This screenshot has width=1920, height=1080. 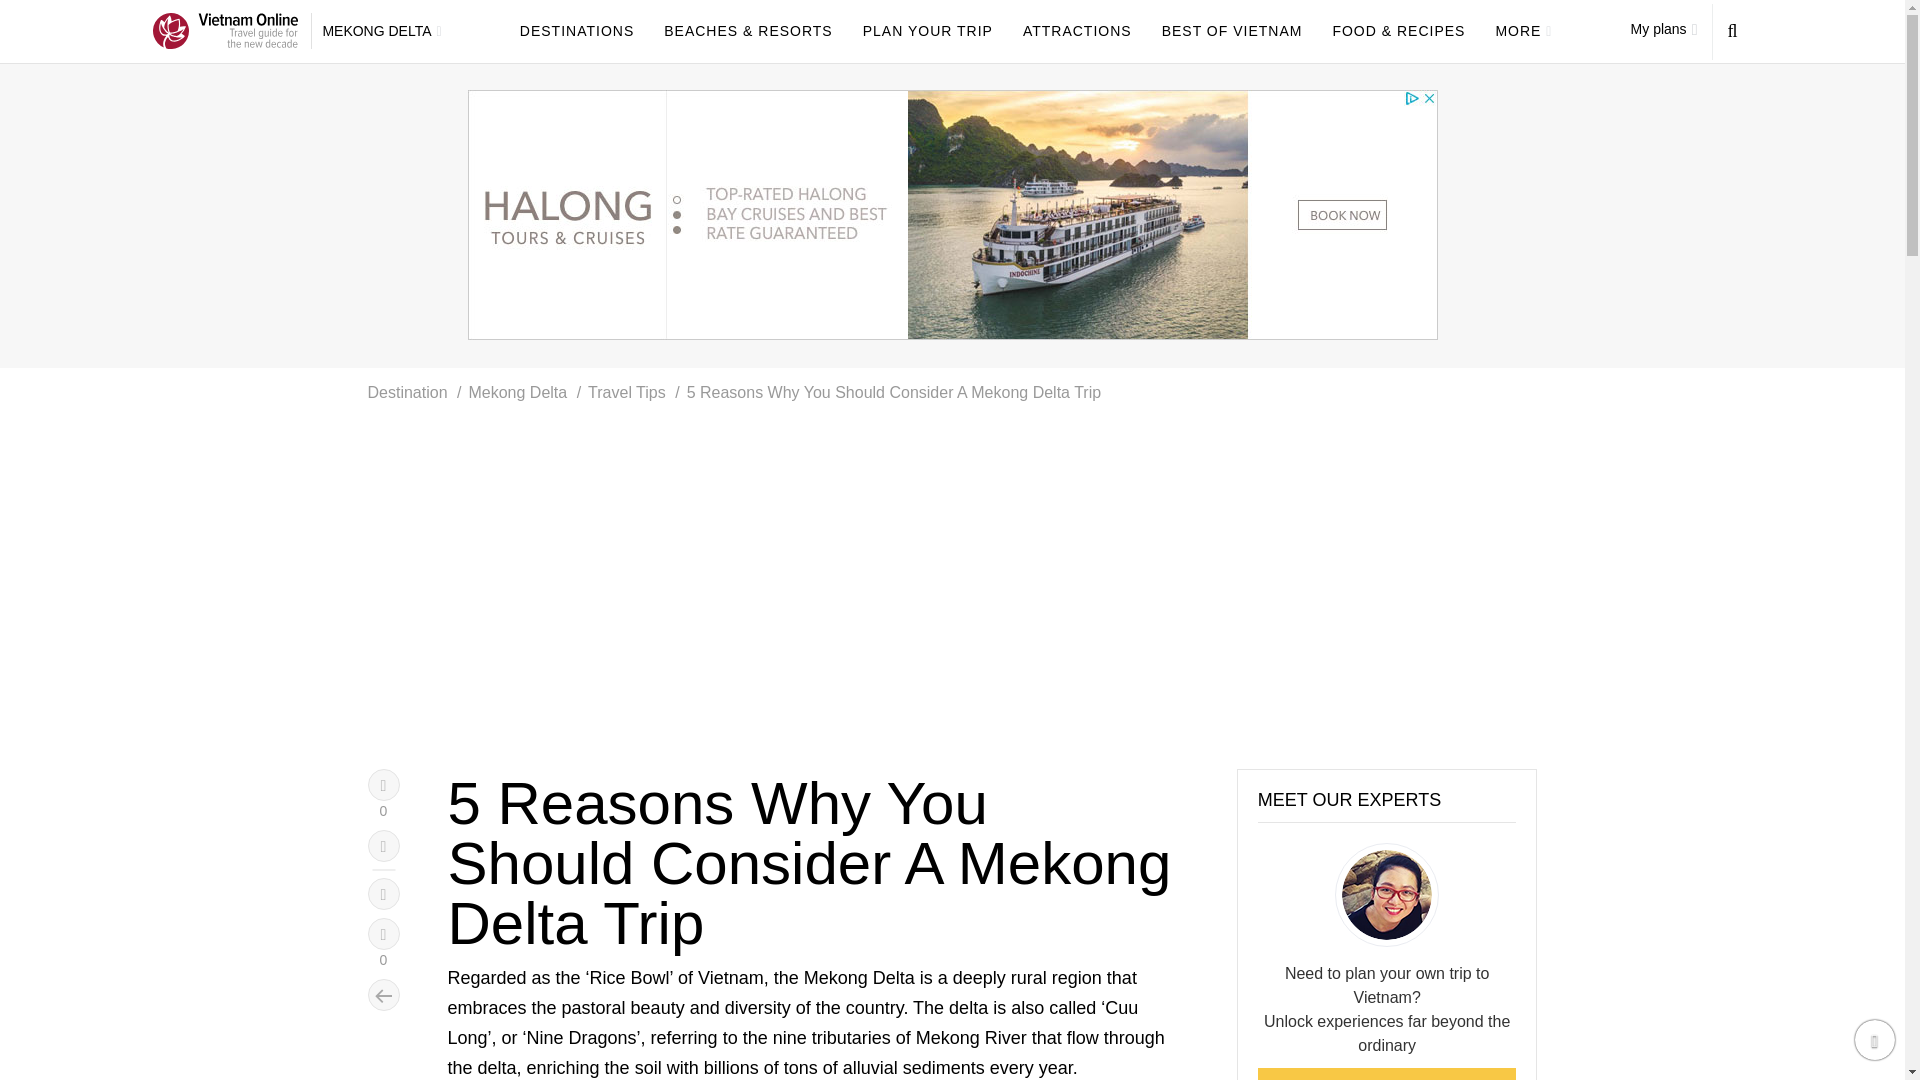 What do you see at coordinates (1232, 30) in the screenshot?
I see `BEST OF VIETNAM` at bounding box center [1232, 30].